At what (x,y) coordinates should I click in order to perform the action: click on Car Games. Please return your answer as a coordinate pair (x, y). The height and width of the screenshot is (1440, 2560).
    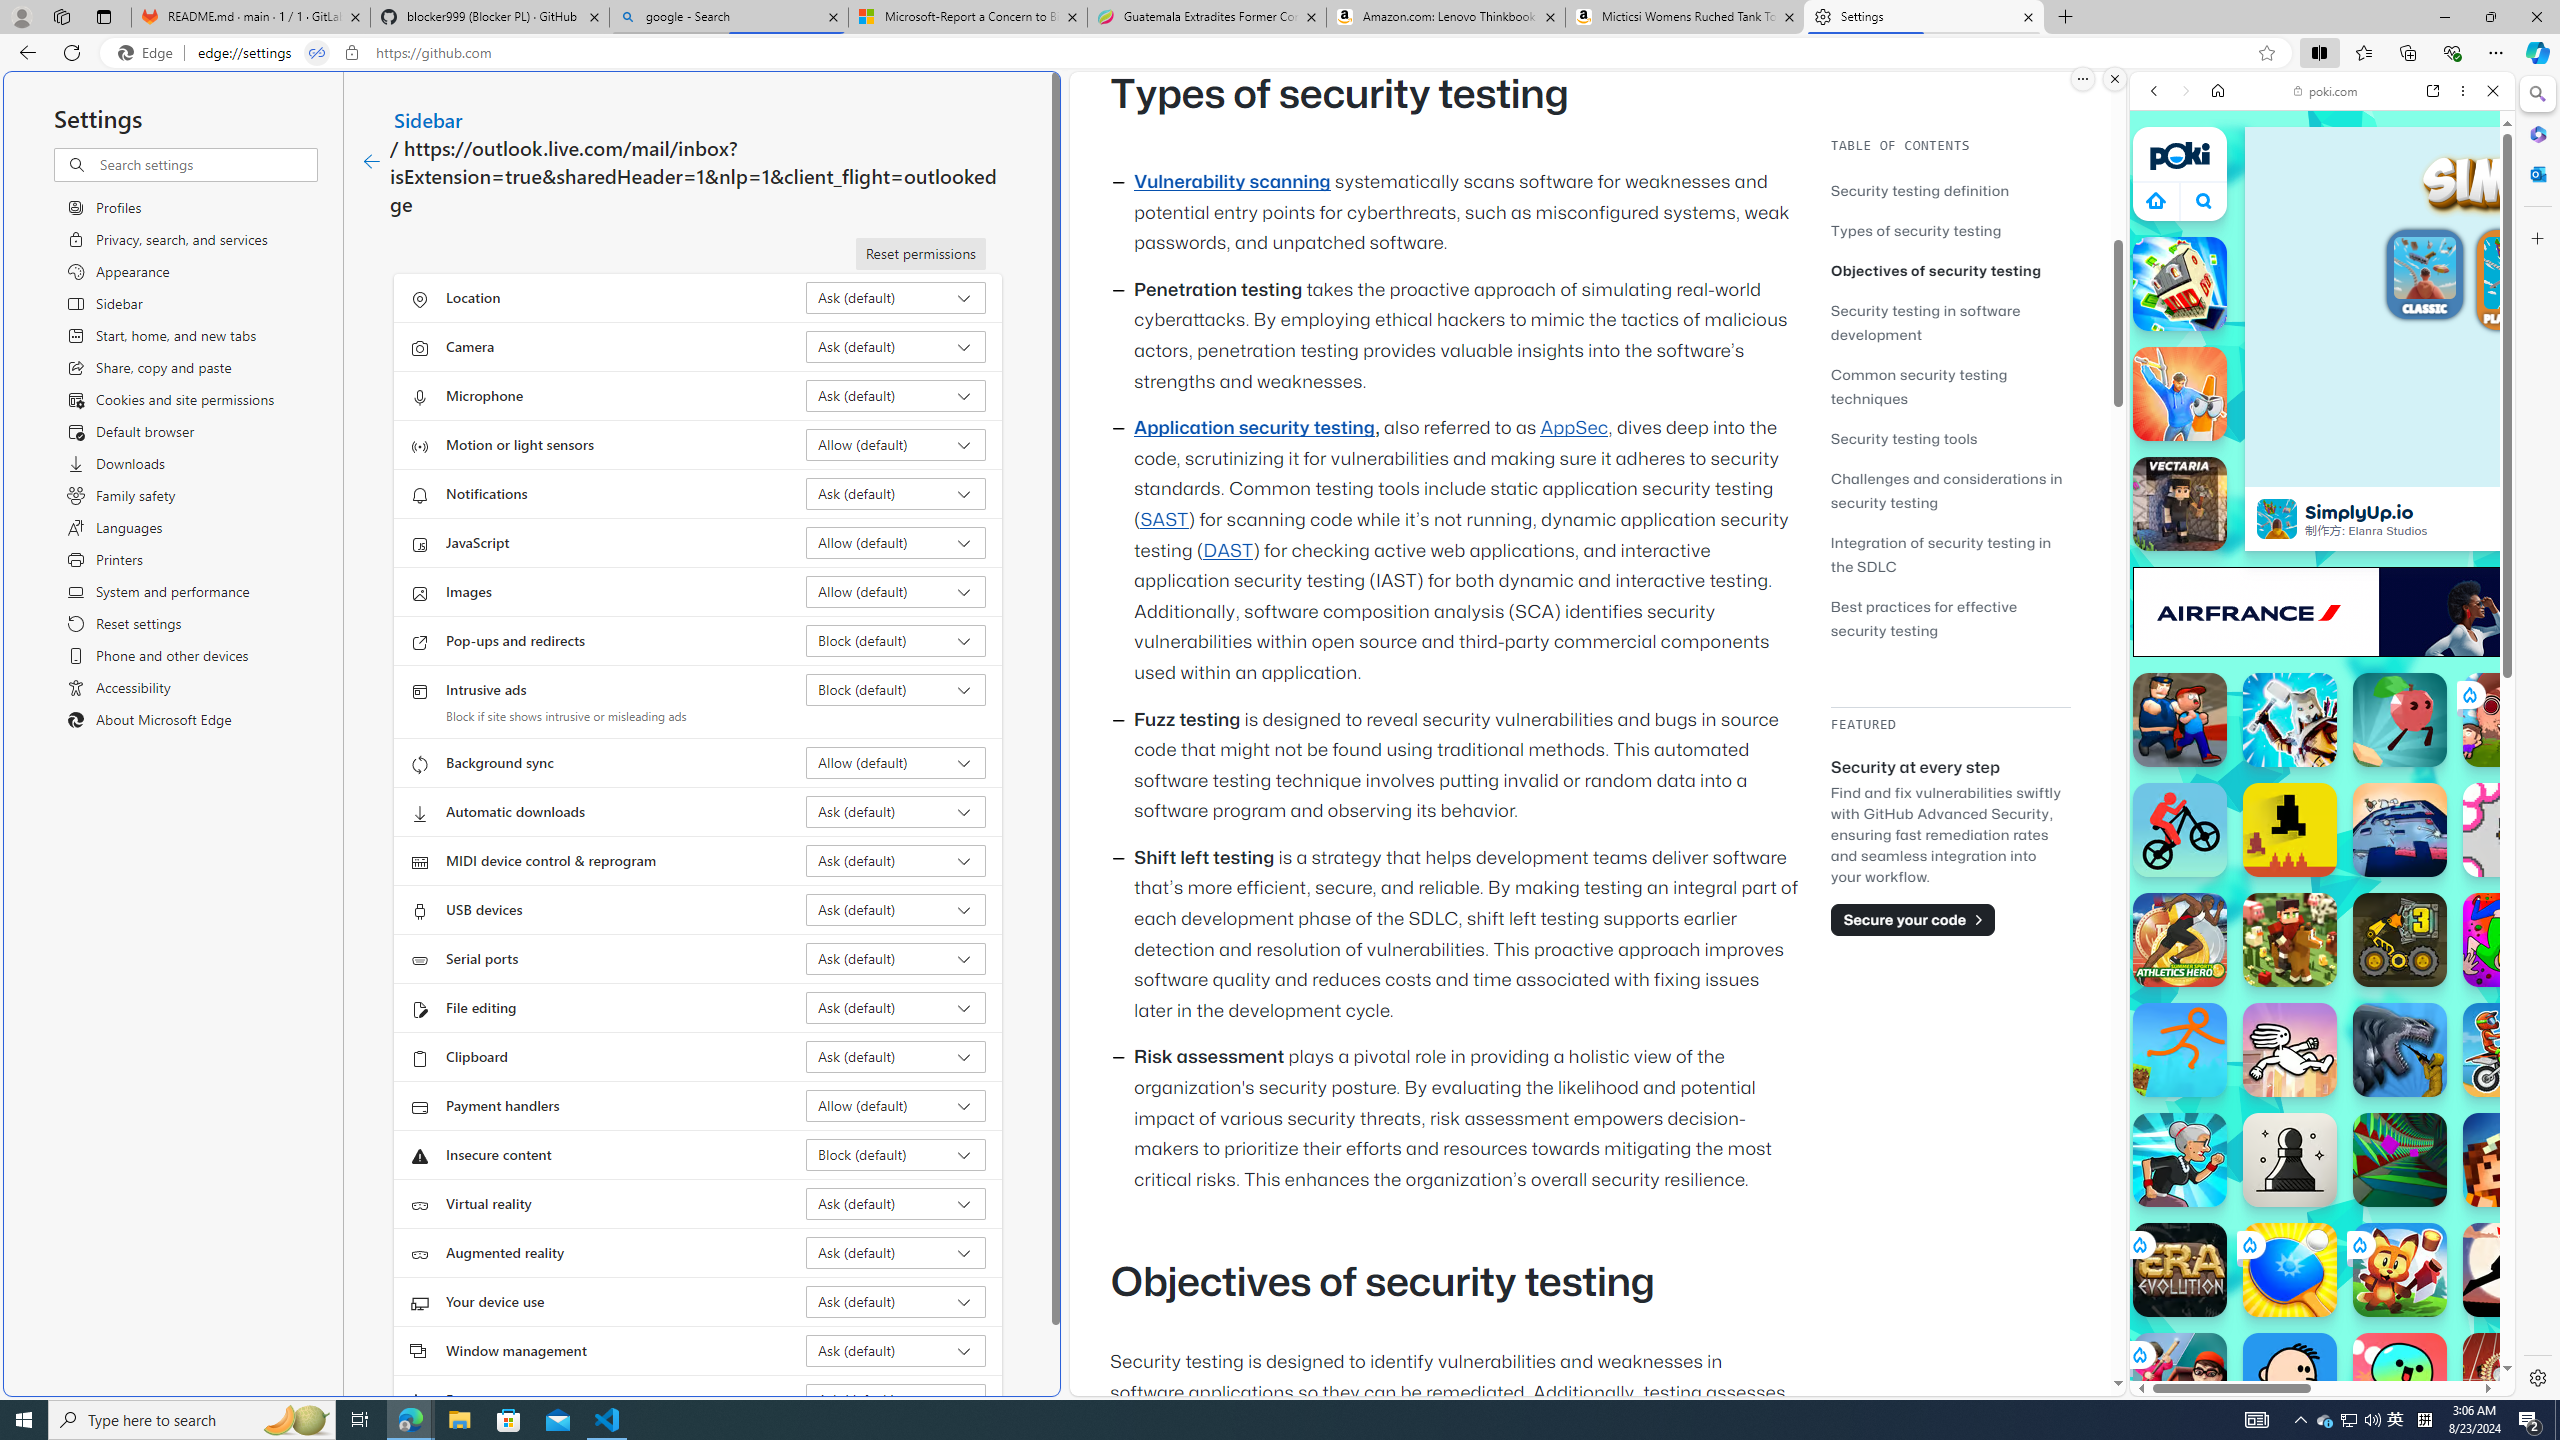
    Looking at the image, I should click on (2322, 470).